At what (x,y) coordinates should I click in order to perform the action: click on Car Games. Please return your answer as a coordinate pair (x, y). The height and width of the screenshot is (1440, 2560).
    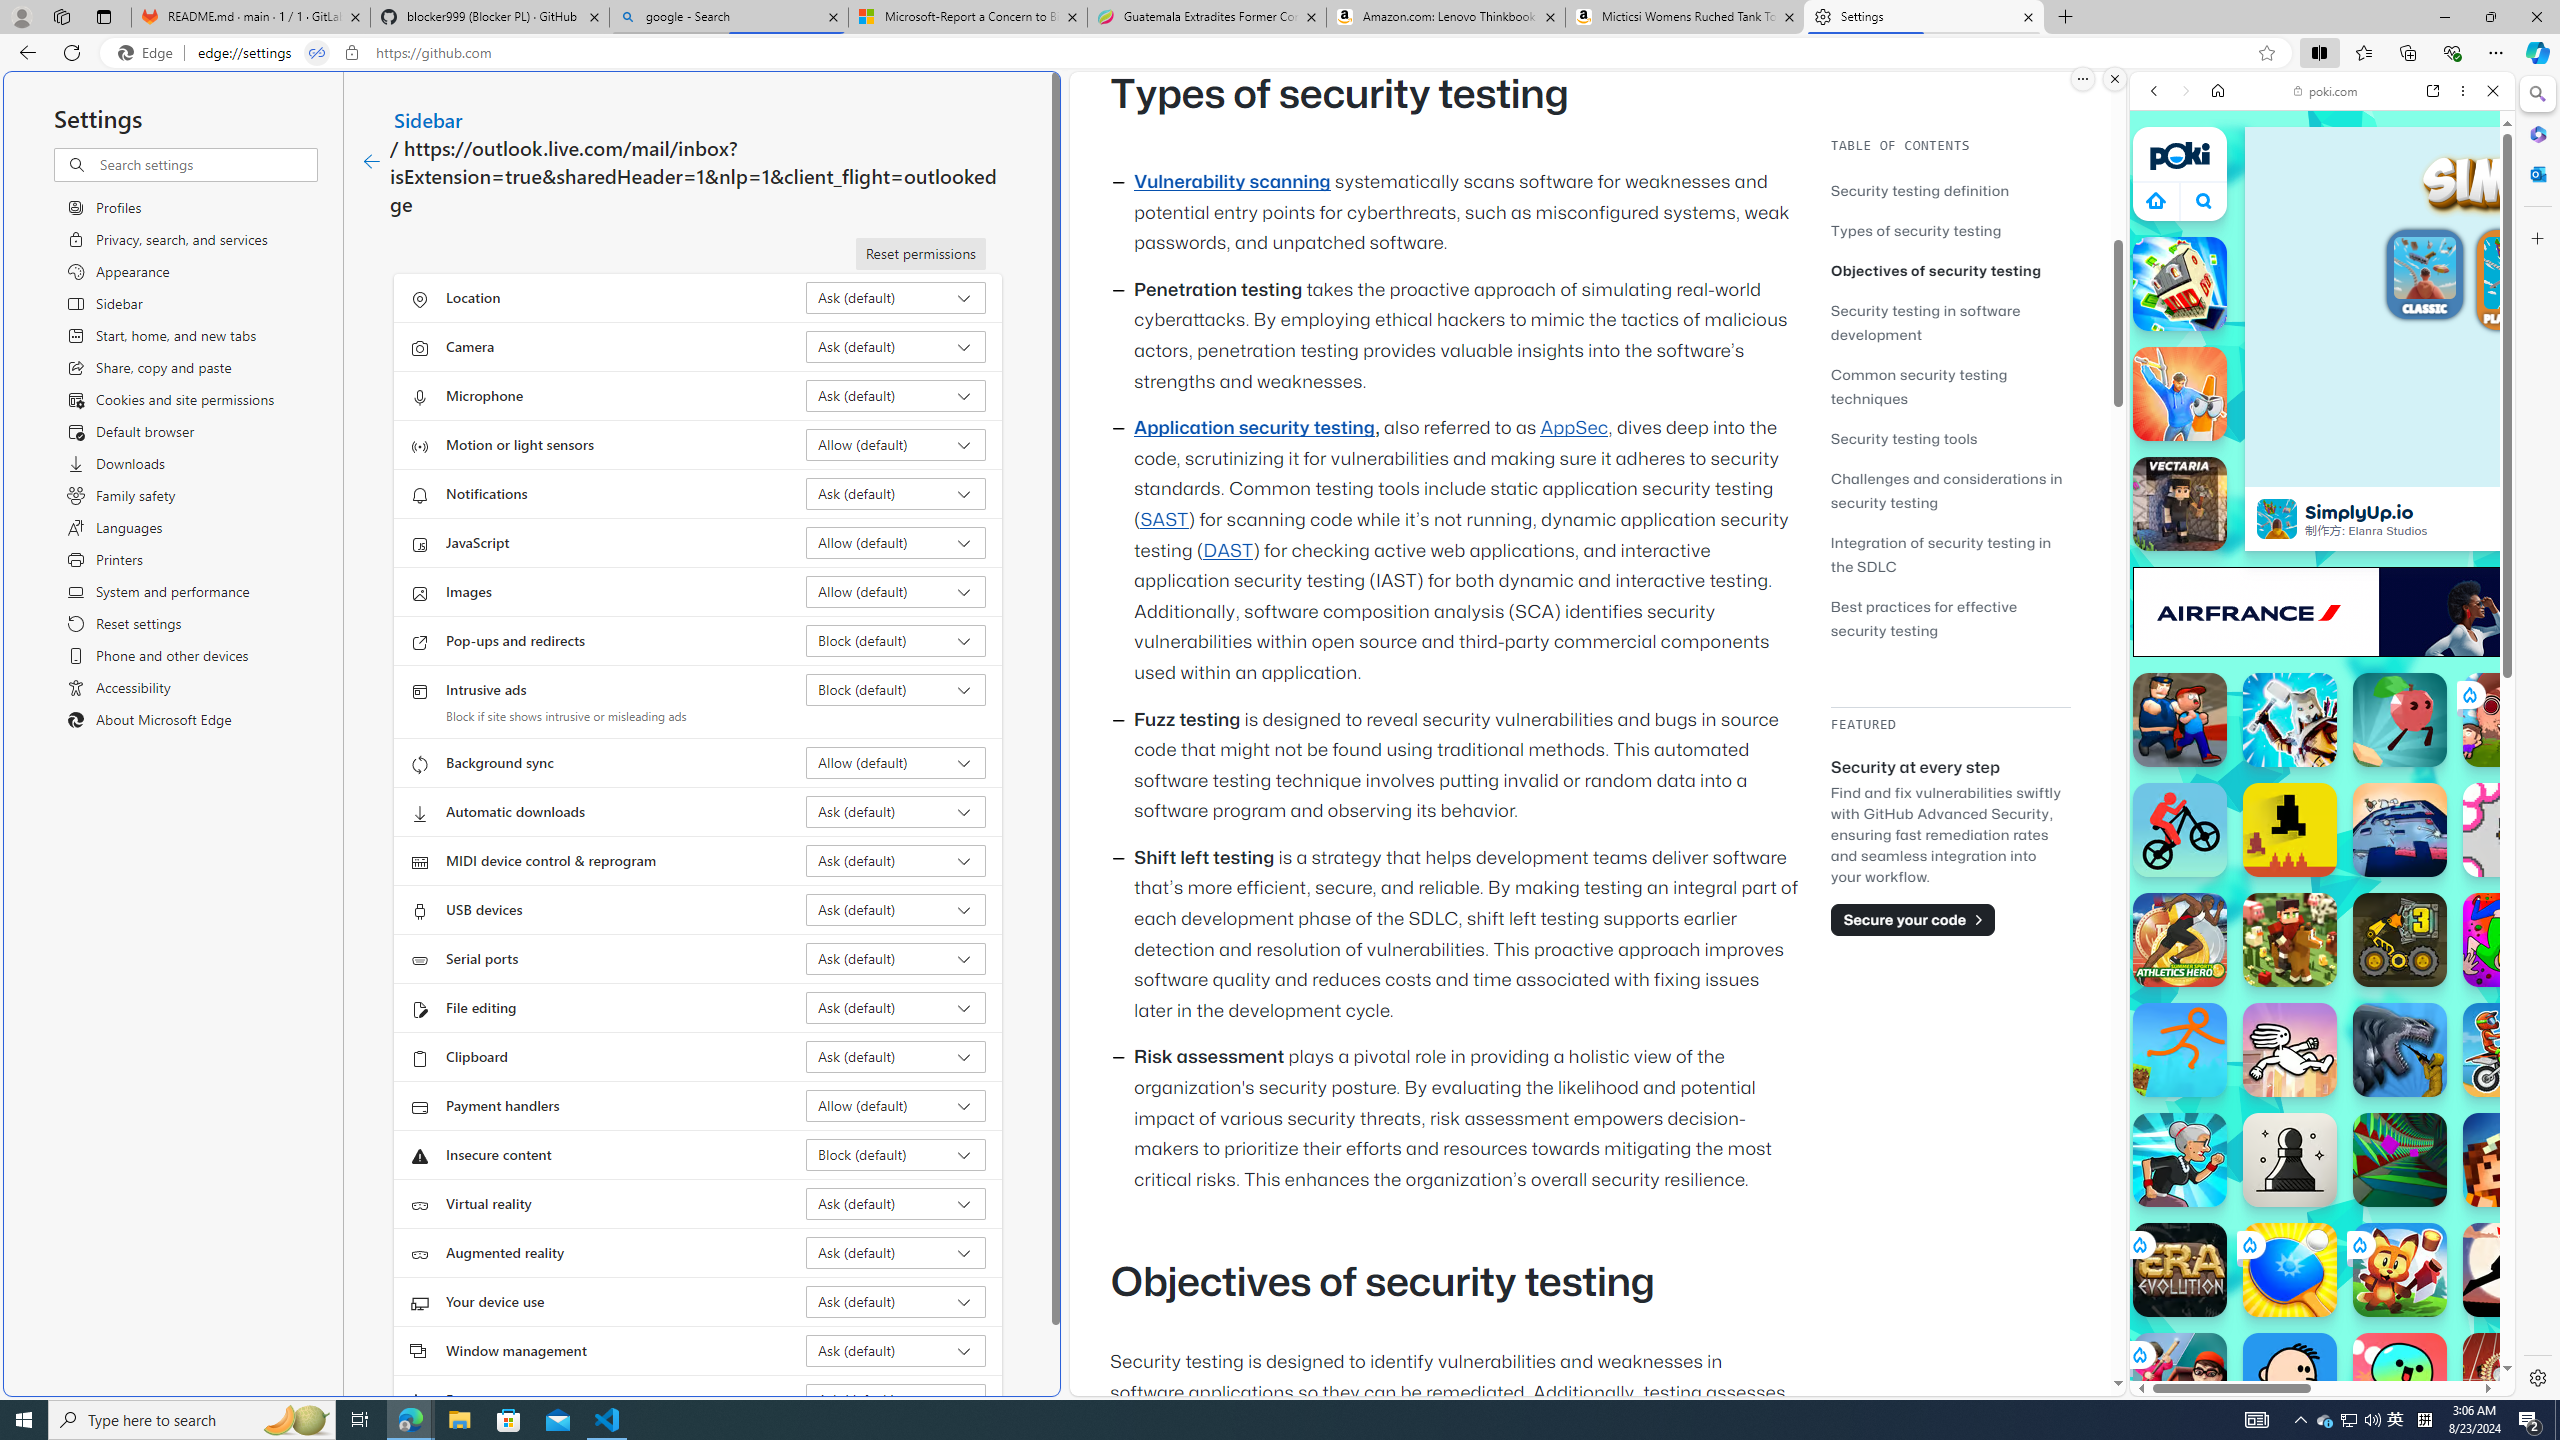
    Looking at the image, I should click on (2322, 470).